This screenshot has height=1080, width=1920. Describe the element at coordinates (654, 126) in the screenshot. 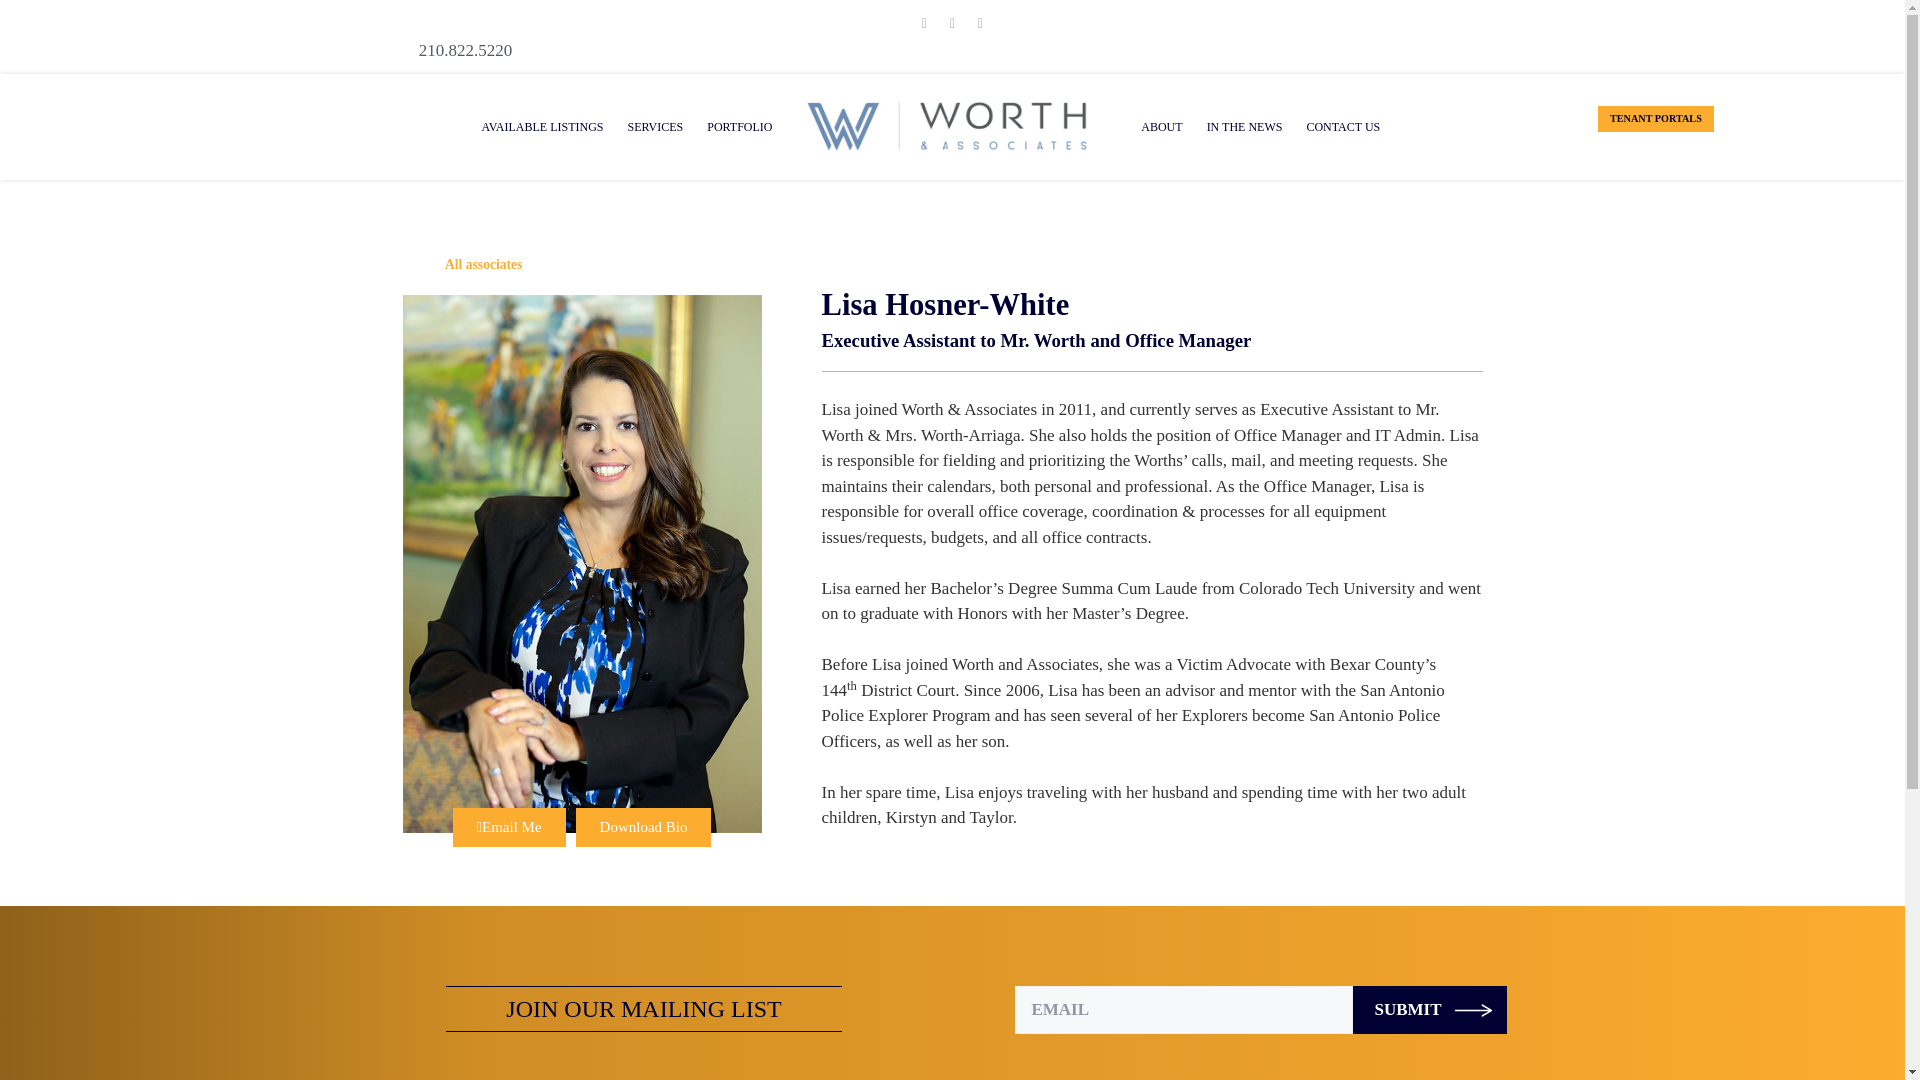

I see `SERVICES` at that location.